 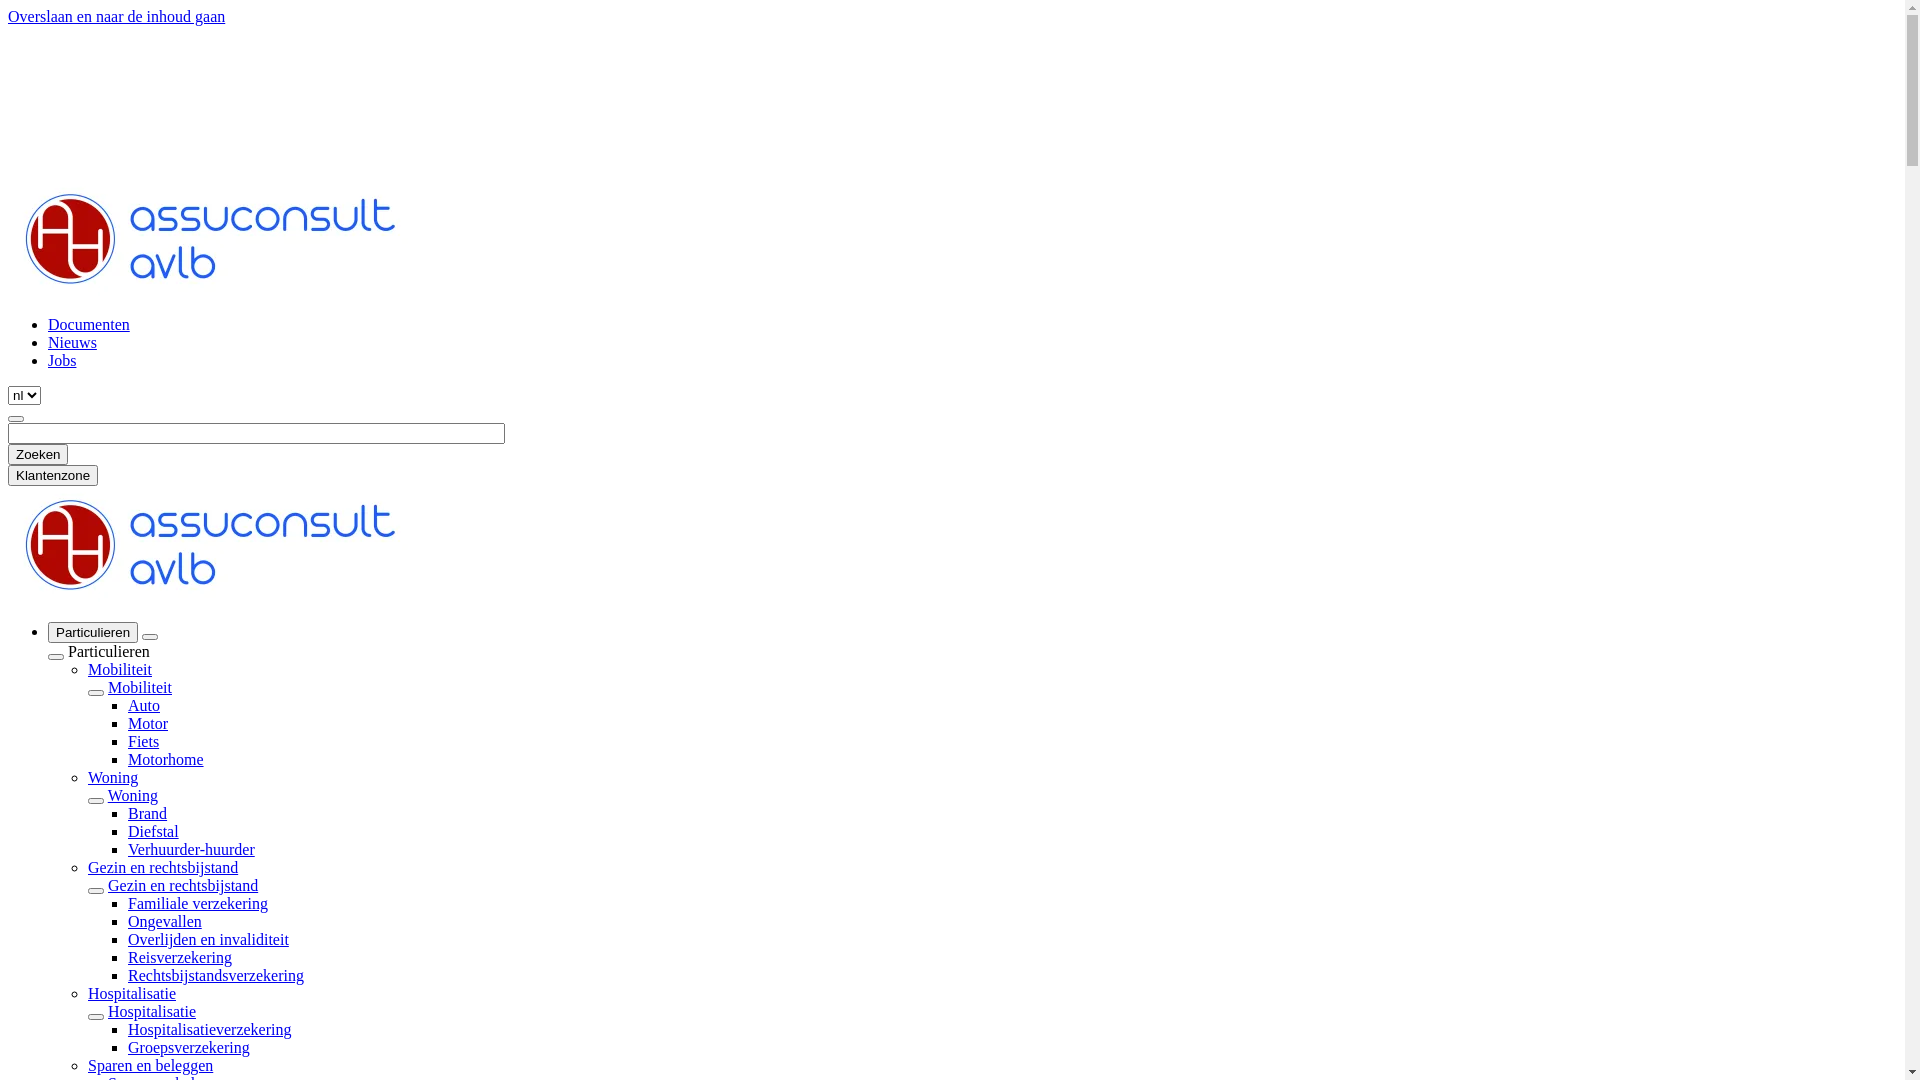 I want to click on Particulieren, so click(x=93, y=632).